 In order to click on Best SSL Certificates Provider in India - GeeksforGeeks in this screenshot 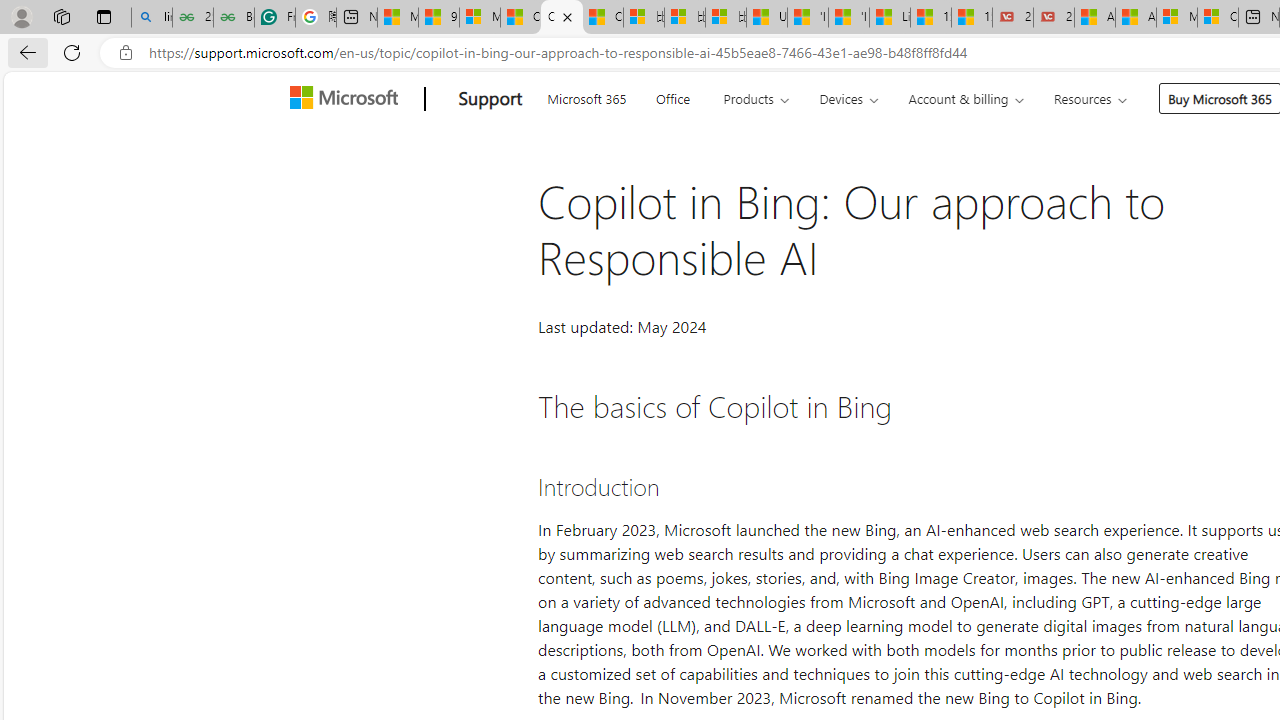, I will do `click(233, 18)`.